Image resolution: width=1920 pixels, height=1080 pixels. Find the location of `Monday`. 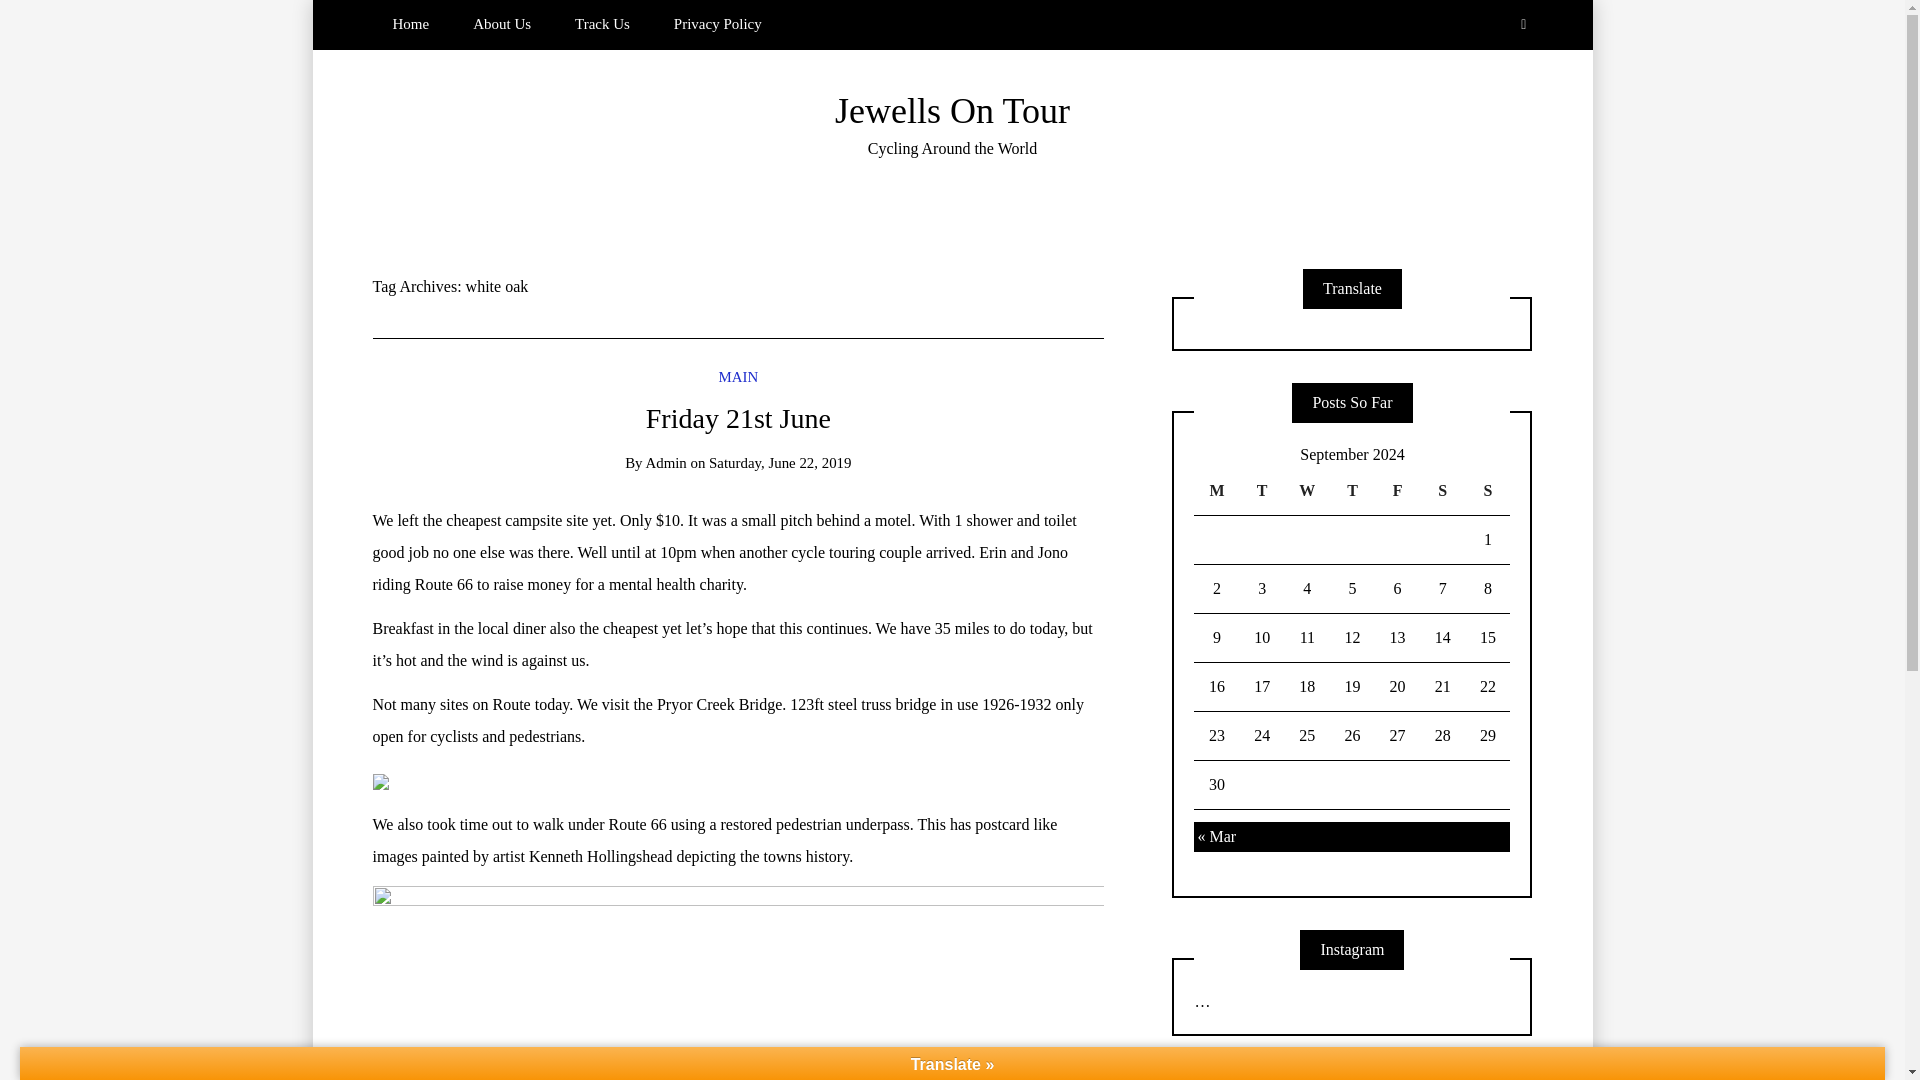

Monday is located at coordinates (1216, 491).